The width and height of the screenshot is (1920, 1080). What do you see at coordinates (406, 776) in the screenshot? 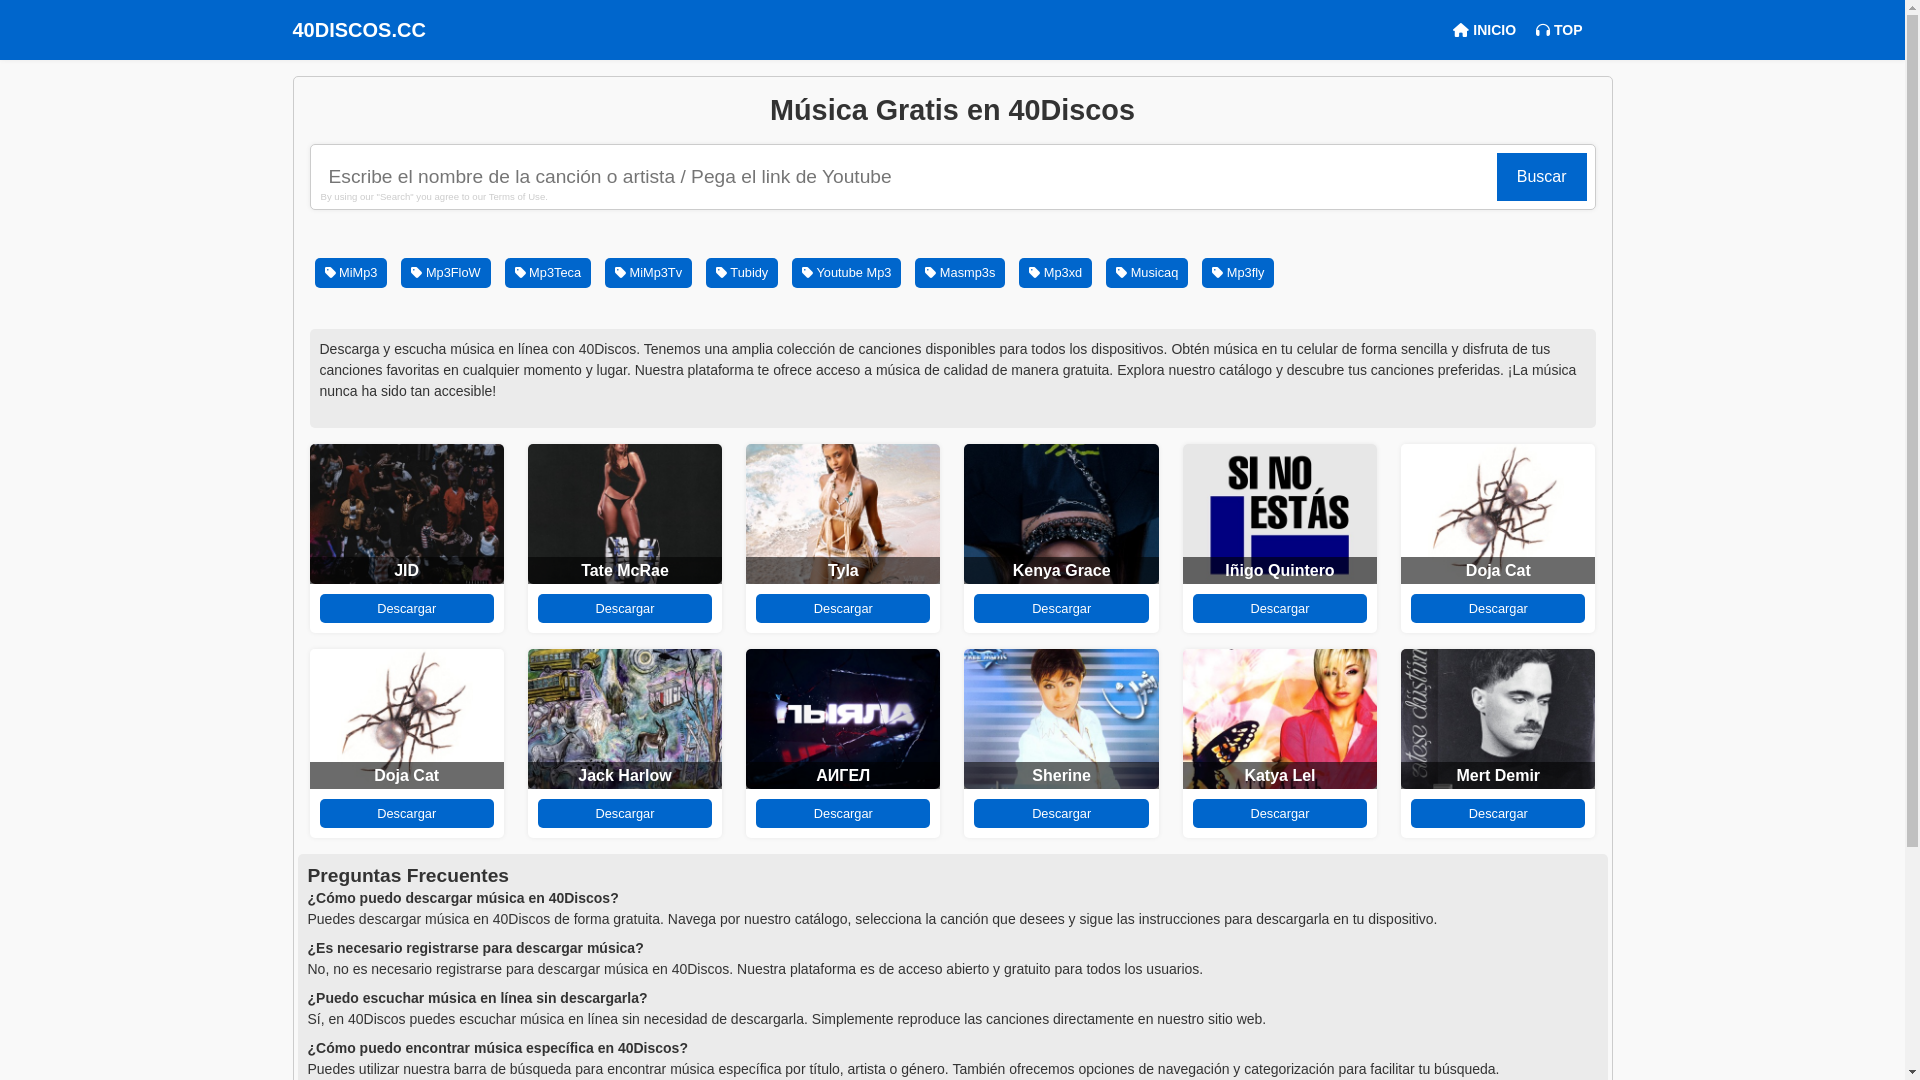
I see `Doja Cat` at bounding box center [406, 776].